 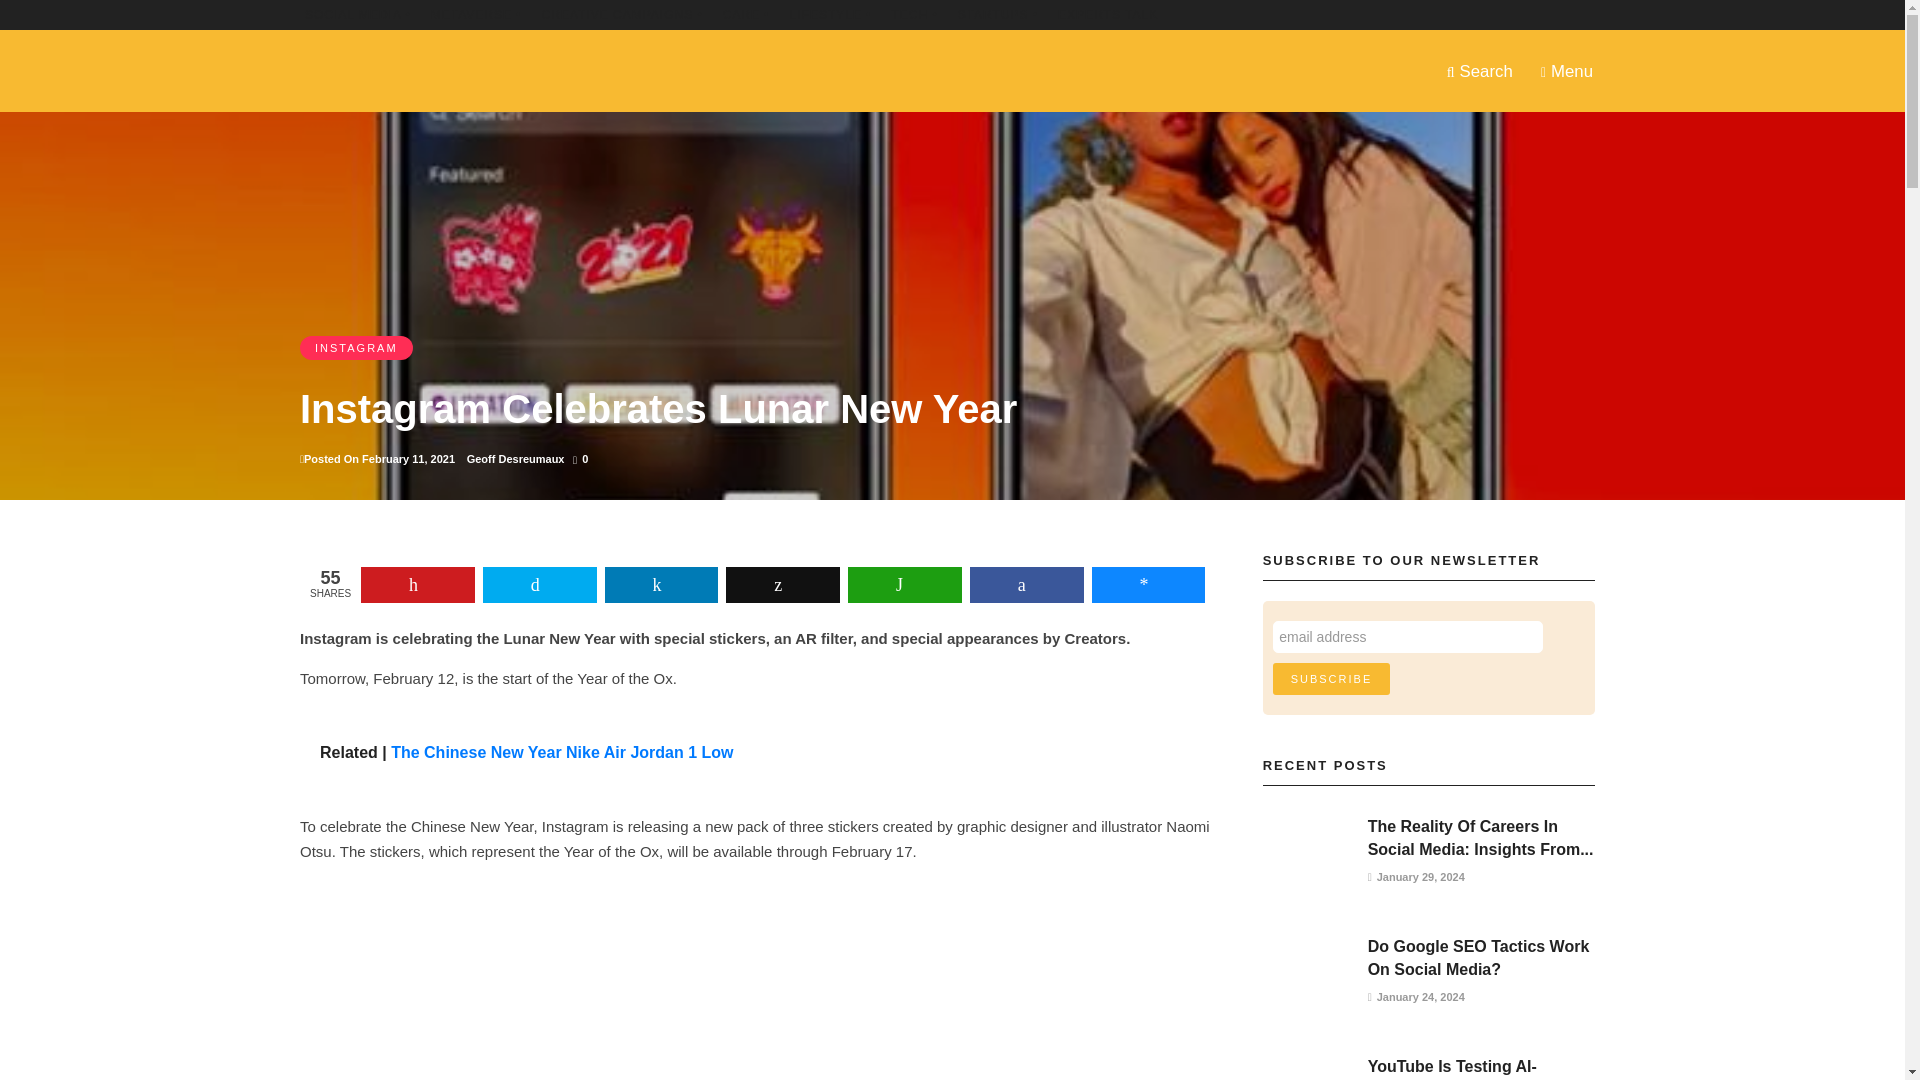 What do you see at coordinates (622, 14) in the screenshot?
I see `top-bar` at bounding box center [622, 14].